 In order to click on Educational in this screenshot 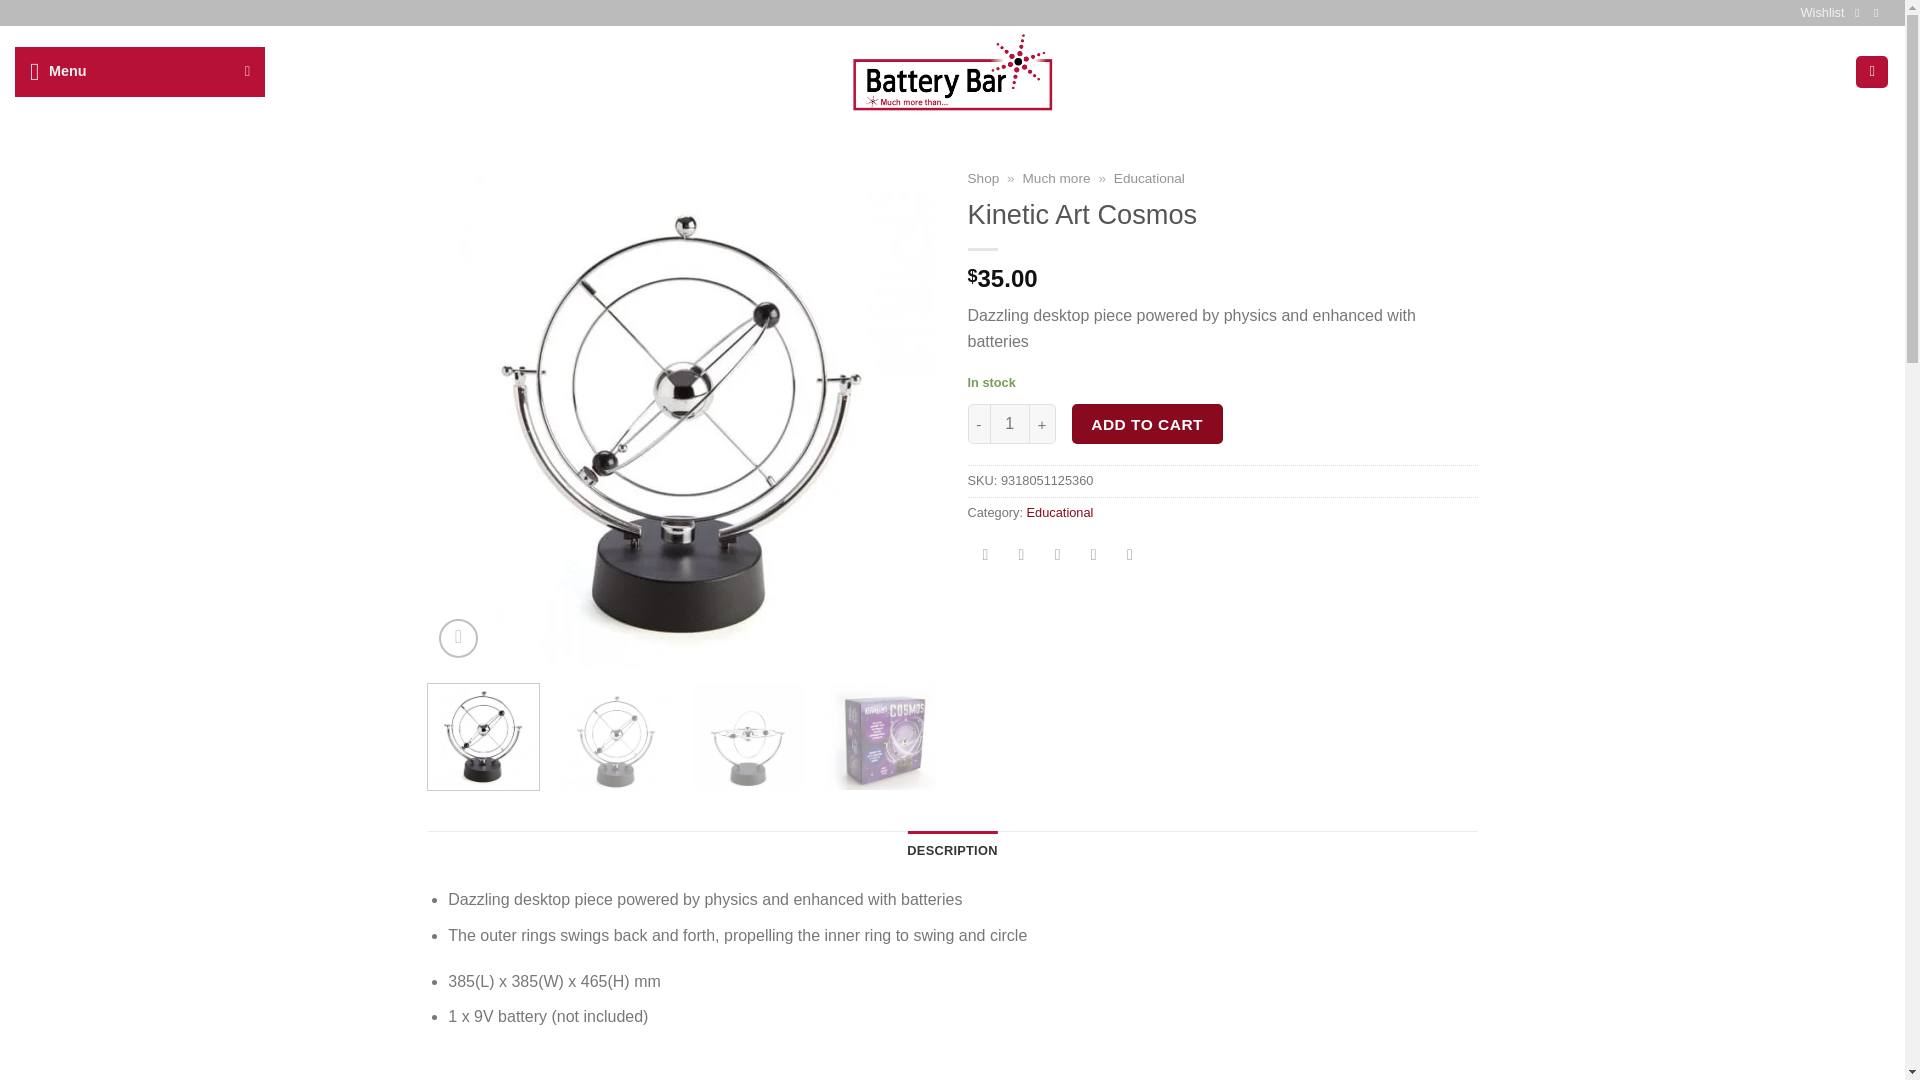, I will do `click(1148, 178)`.